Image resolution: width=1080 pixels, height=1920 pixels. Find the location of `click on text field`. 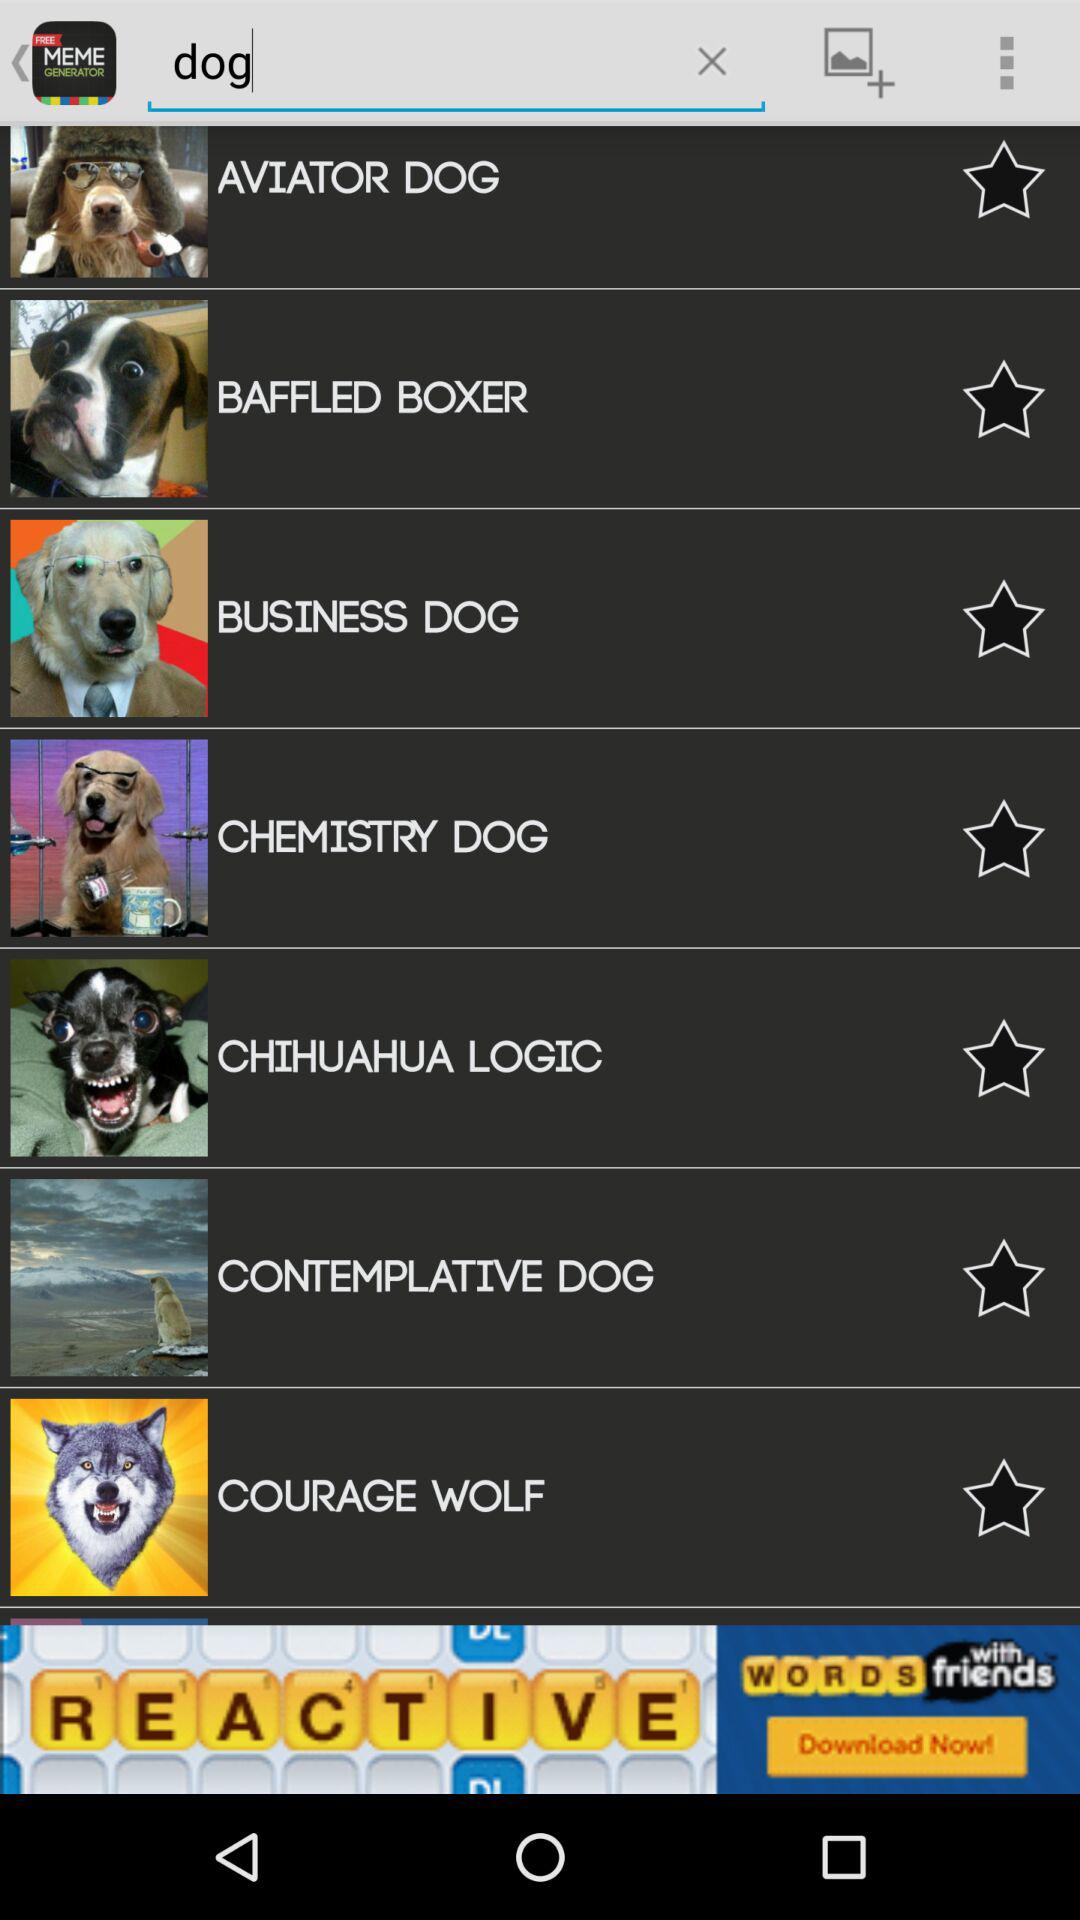

click on text field is located at coordinates (408, 60).